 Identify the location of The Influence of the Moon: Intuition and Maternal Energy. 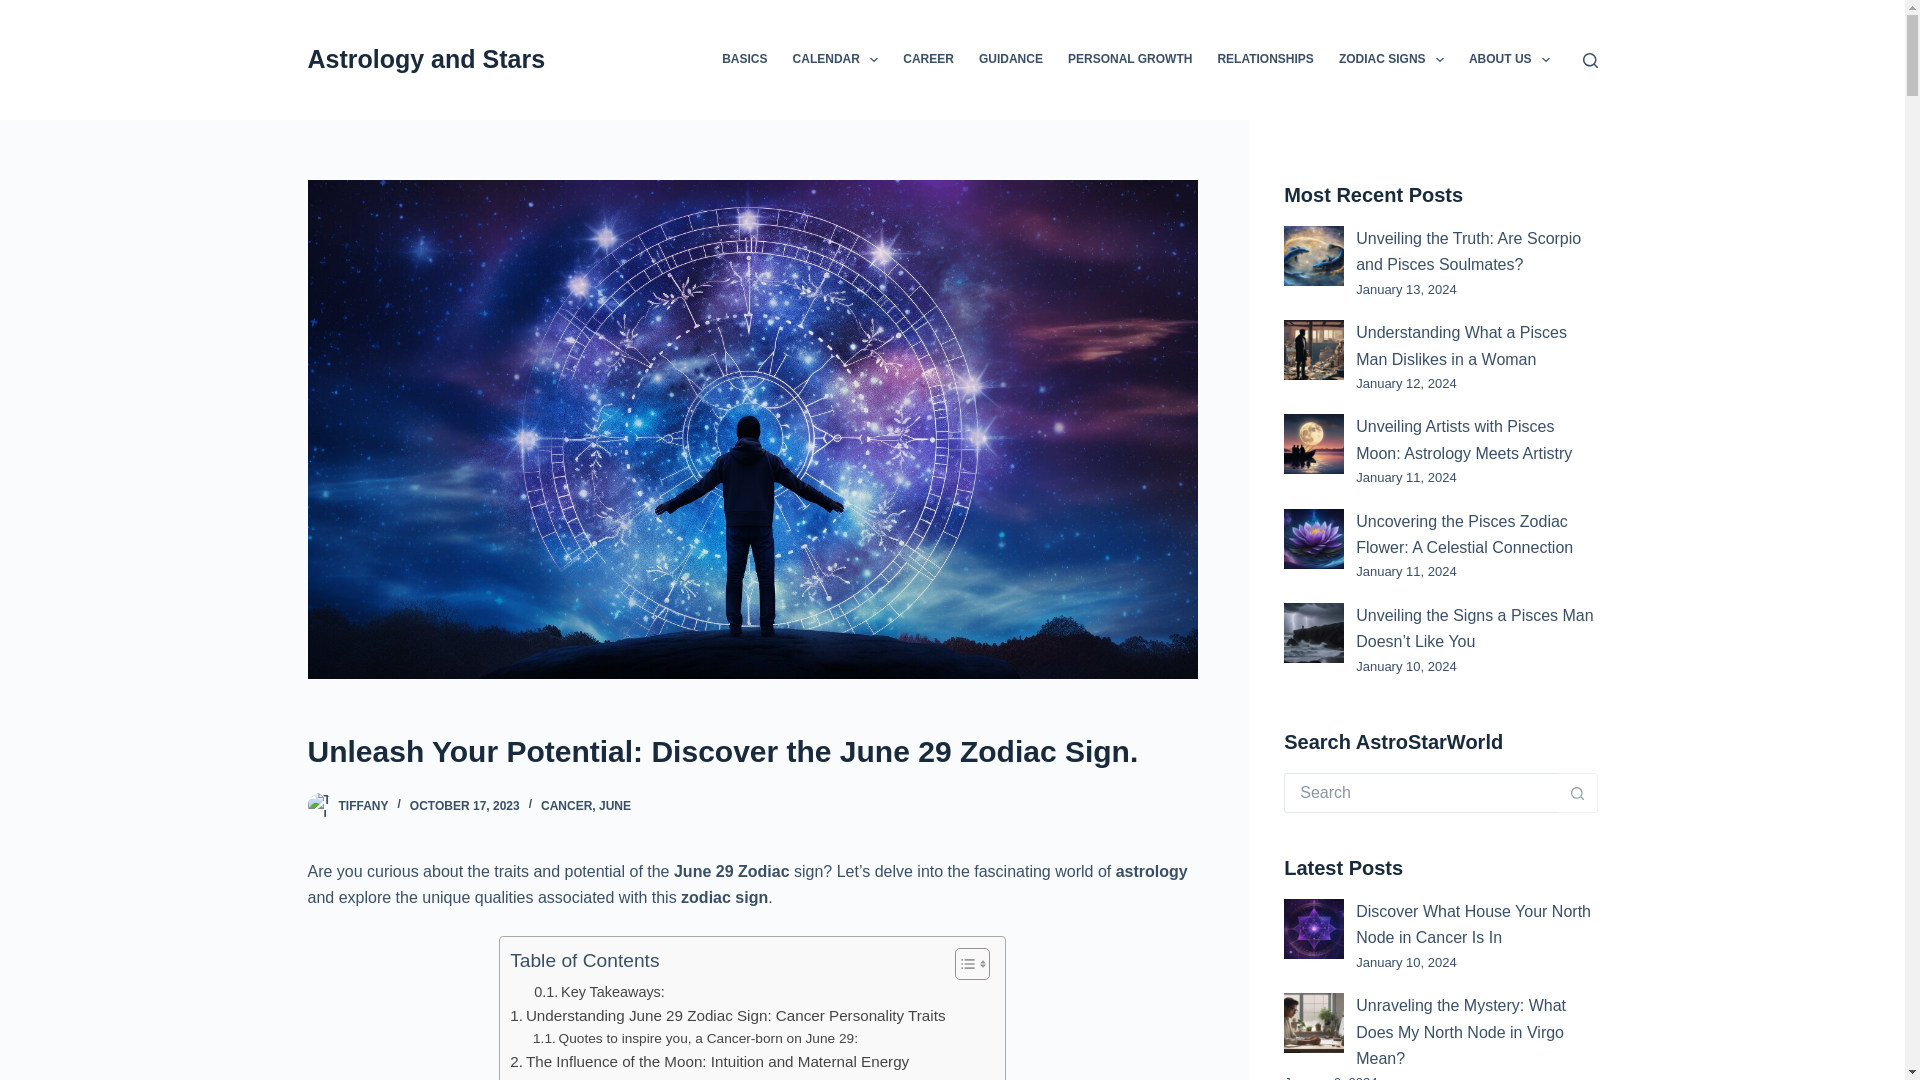
(709, 1061).